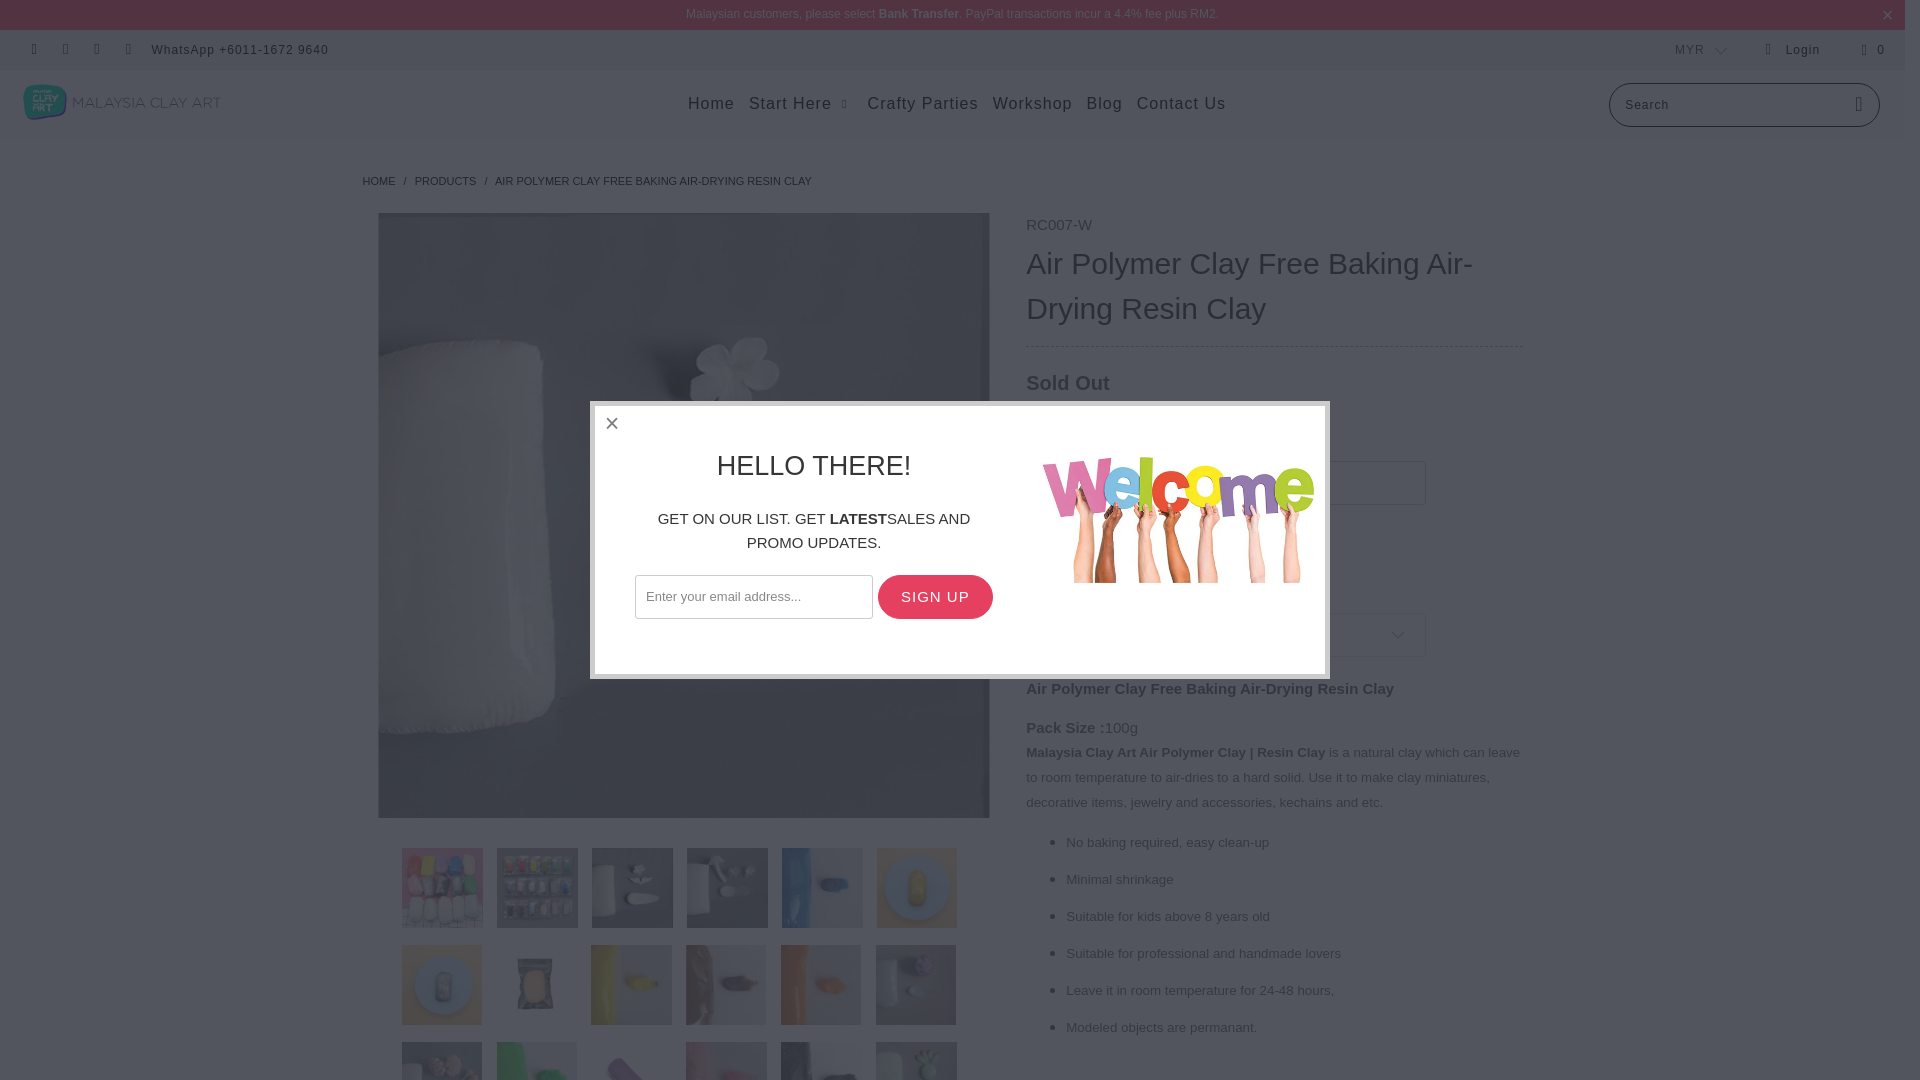  Describe the element at coordinates (96, 50) in the screenshot. I see `Malaysia Clay Art on Instagram` at that location.